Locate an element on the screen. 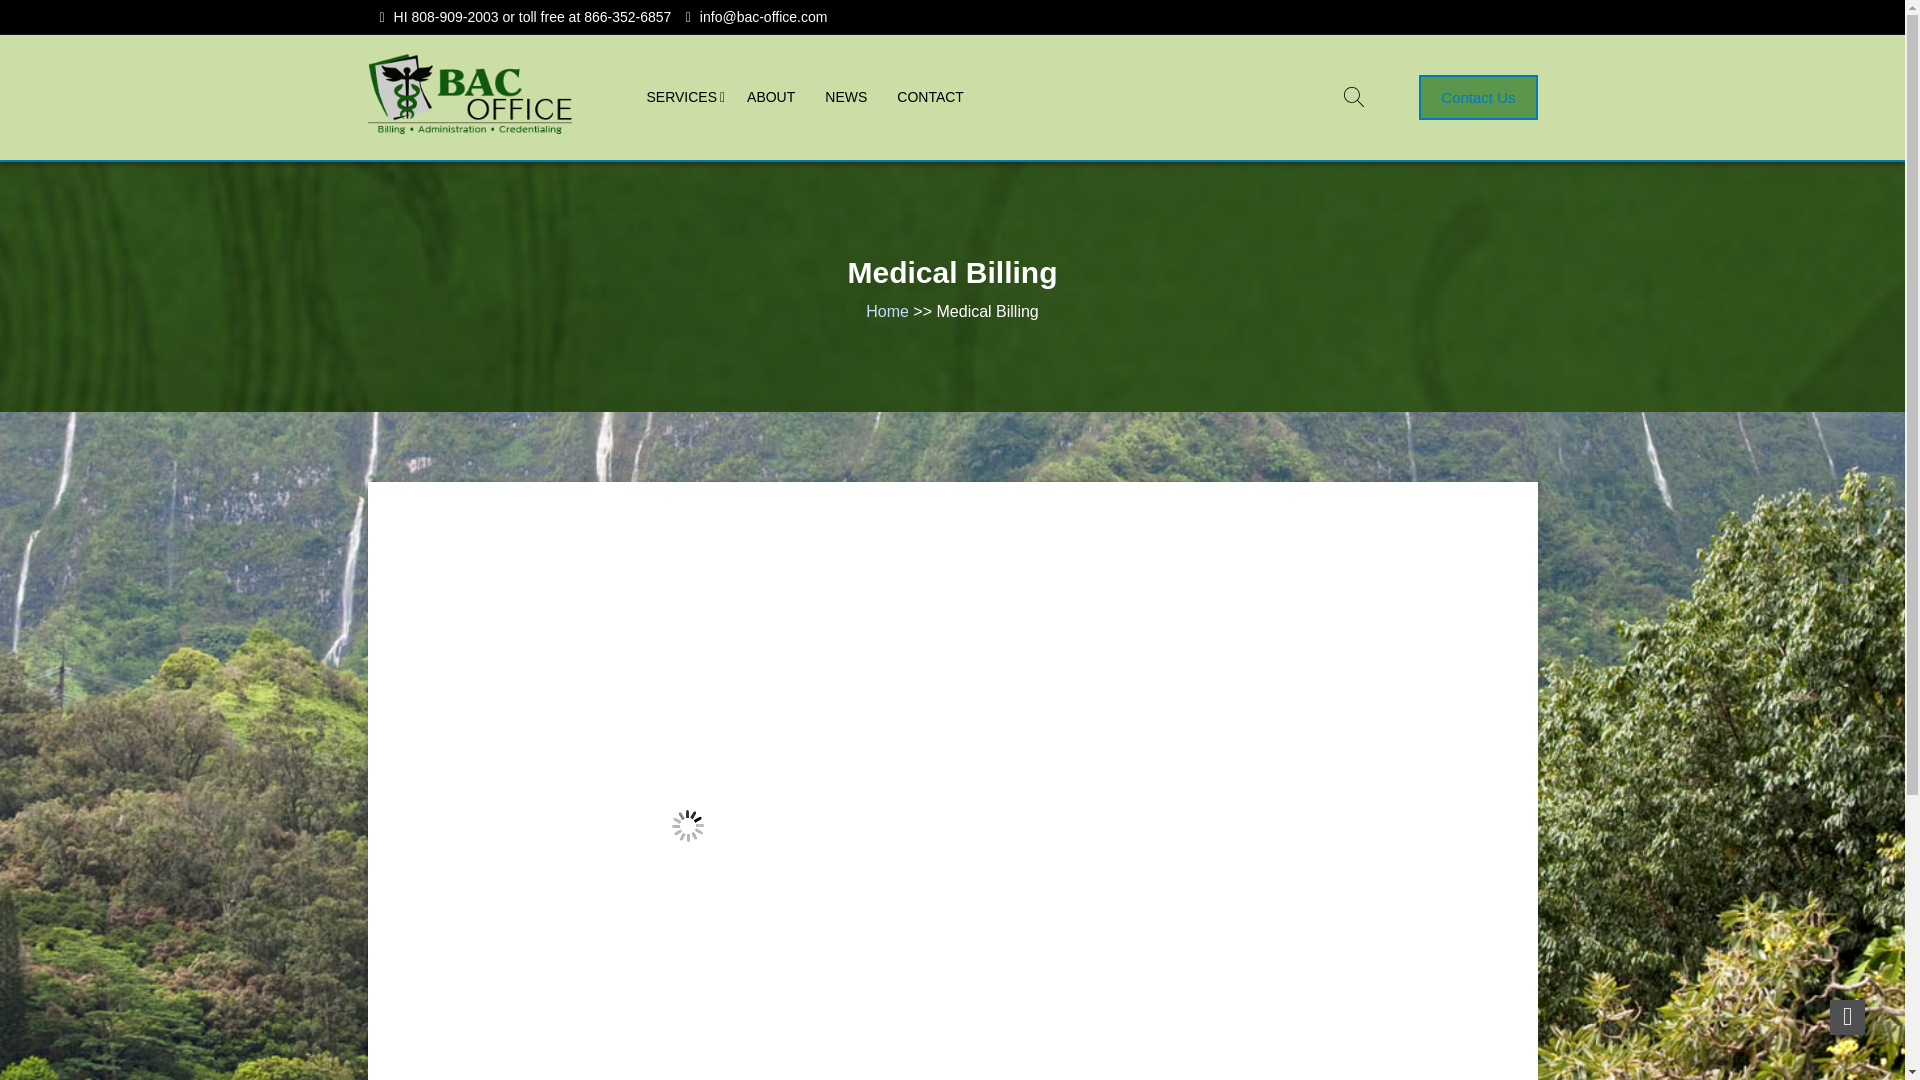  HI 808-909-2003 or toll free at 866-352-6857 is located at coordinates (532, 16).